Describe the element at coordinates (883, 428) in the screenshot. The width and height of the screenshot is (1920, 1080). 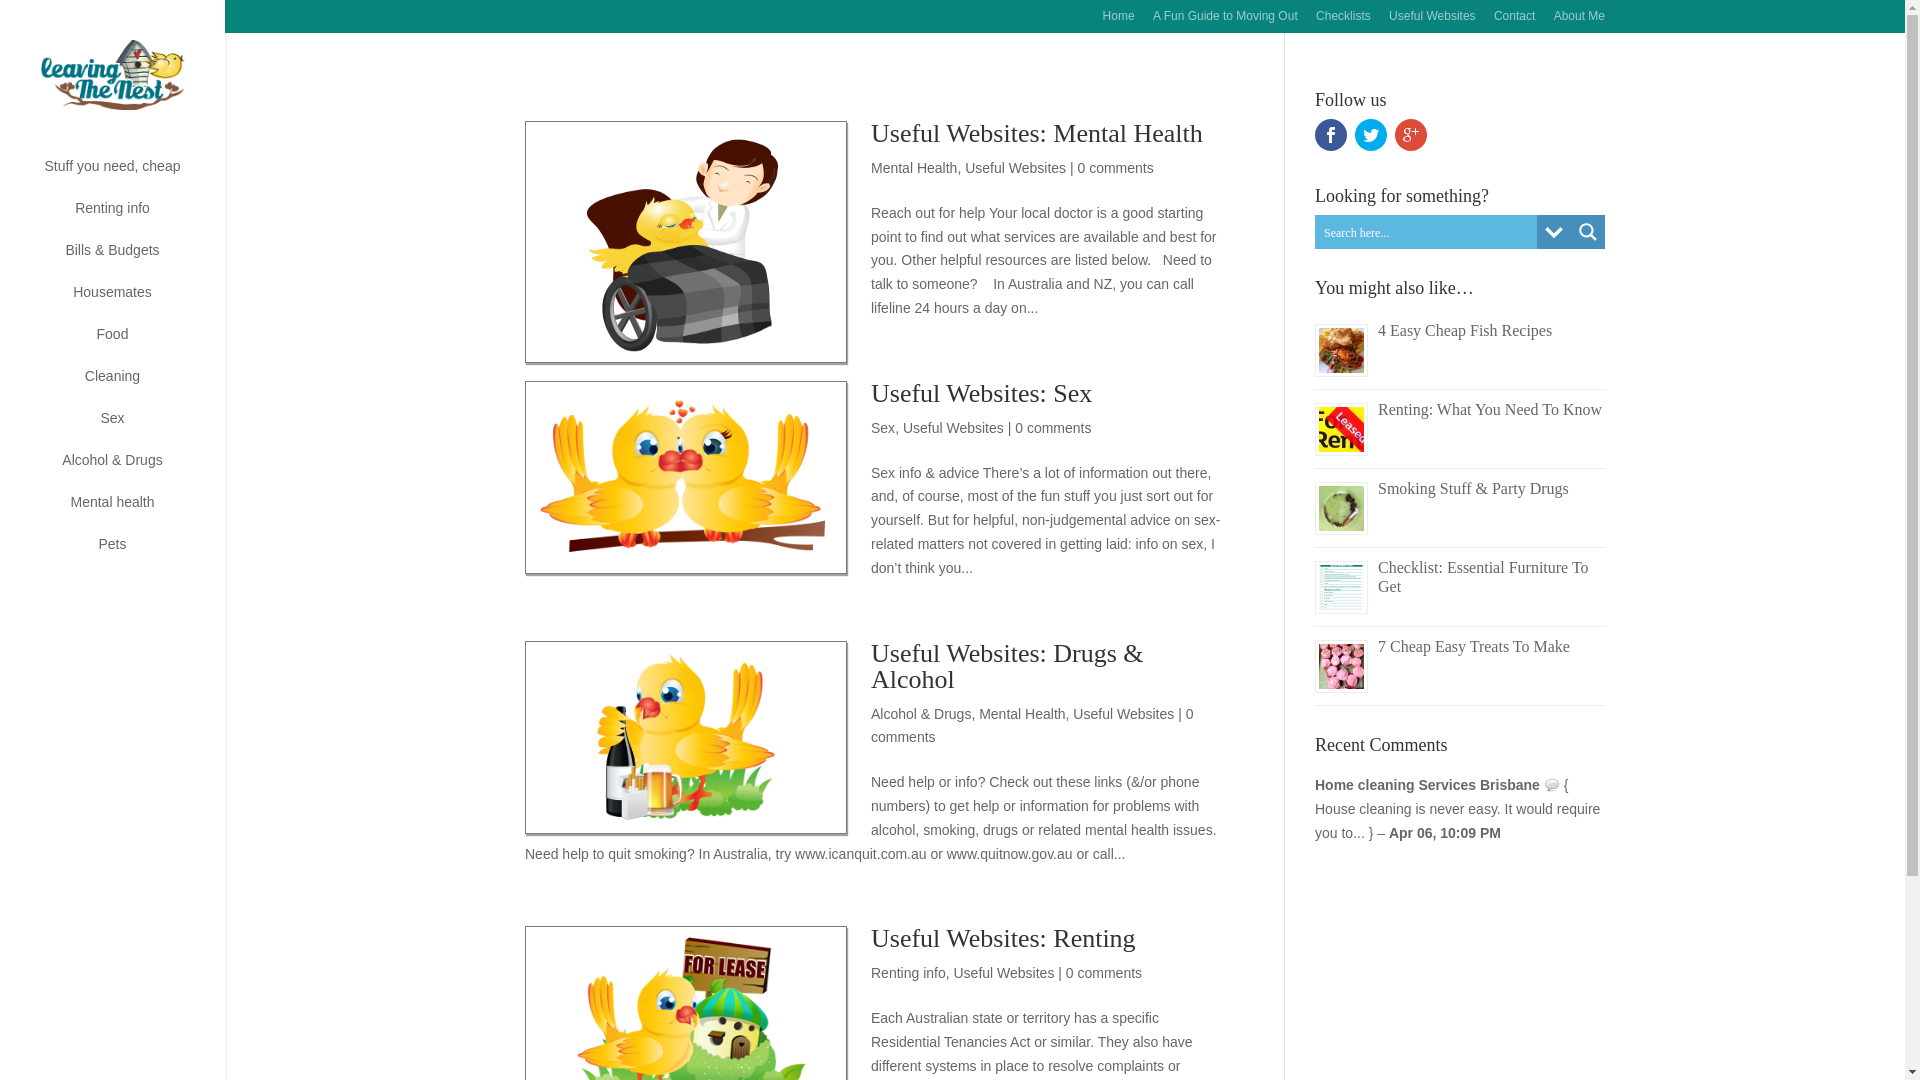
I see `Sex` at that location.